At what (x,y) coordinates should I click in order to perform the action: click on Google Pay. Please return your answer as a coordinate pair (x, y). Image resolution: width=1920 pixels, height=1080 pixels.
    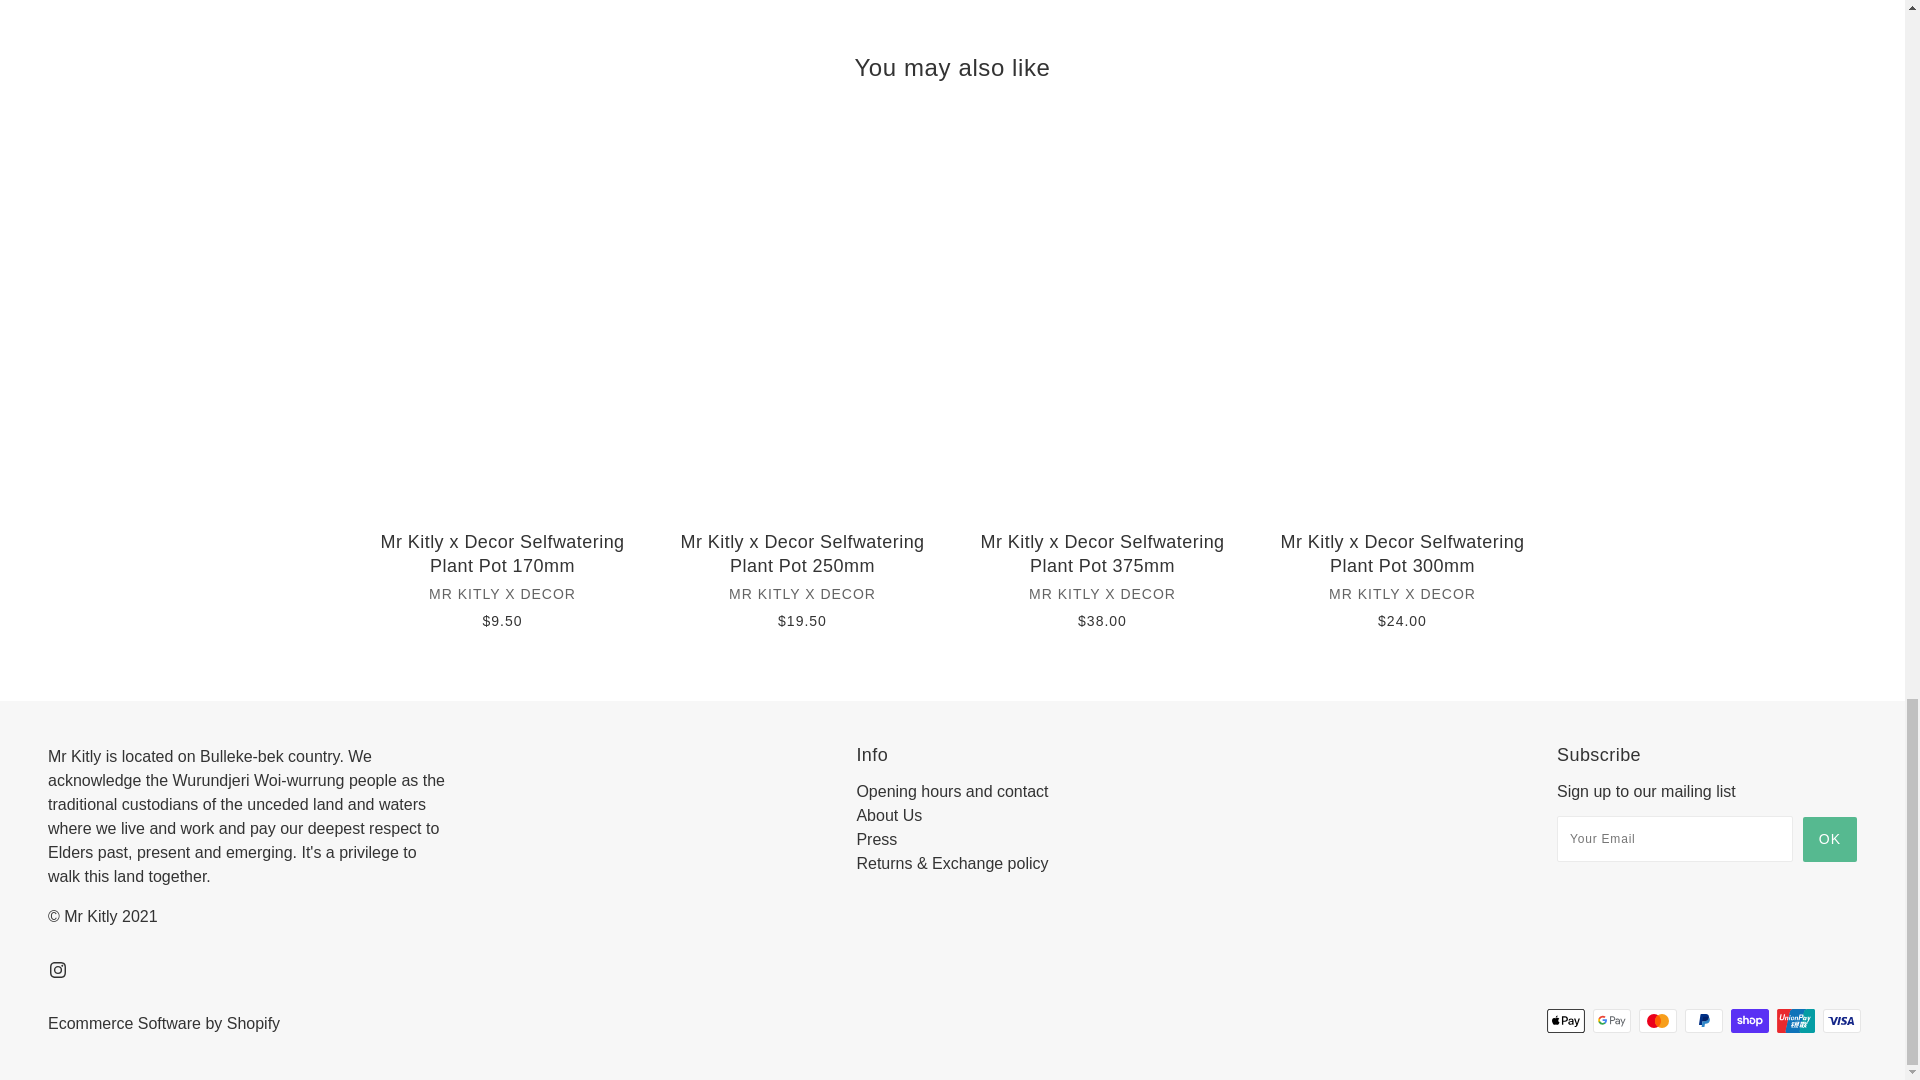
    Looking at the image, I should click on (1612, 1020).